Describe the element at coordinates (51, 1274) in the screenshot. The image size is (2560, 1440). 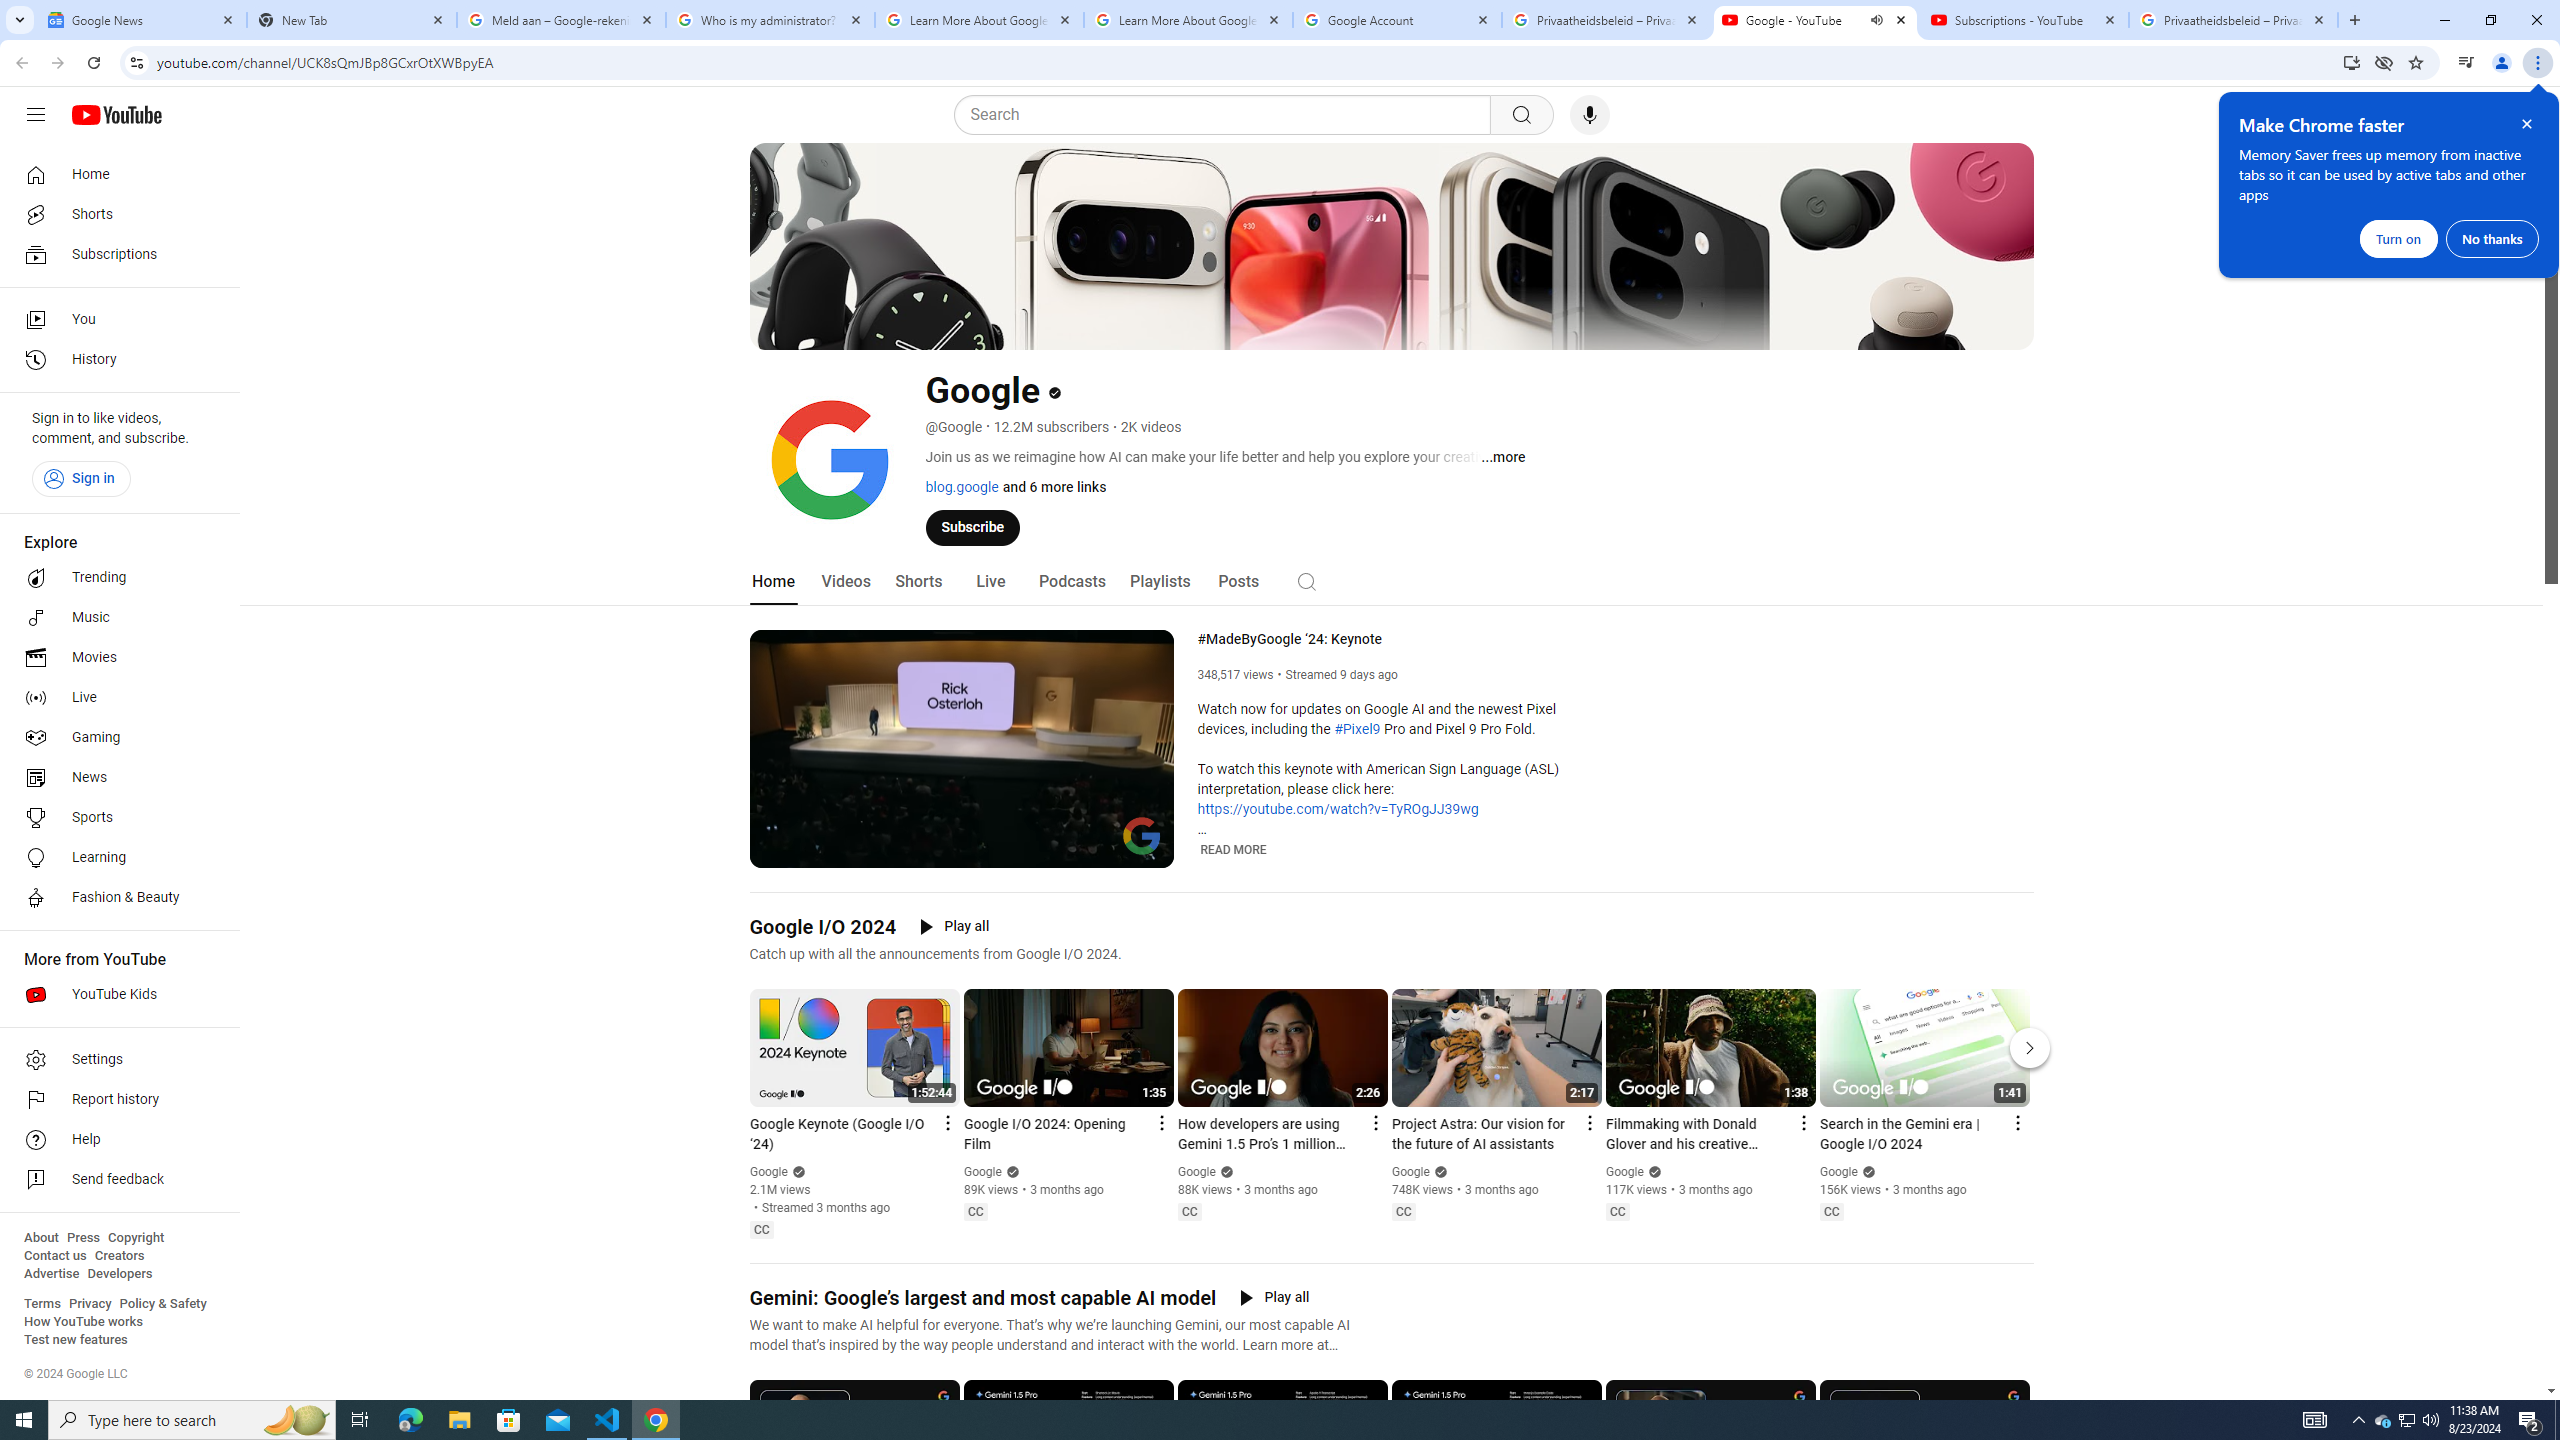
I see `Advertise` at that location.